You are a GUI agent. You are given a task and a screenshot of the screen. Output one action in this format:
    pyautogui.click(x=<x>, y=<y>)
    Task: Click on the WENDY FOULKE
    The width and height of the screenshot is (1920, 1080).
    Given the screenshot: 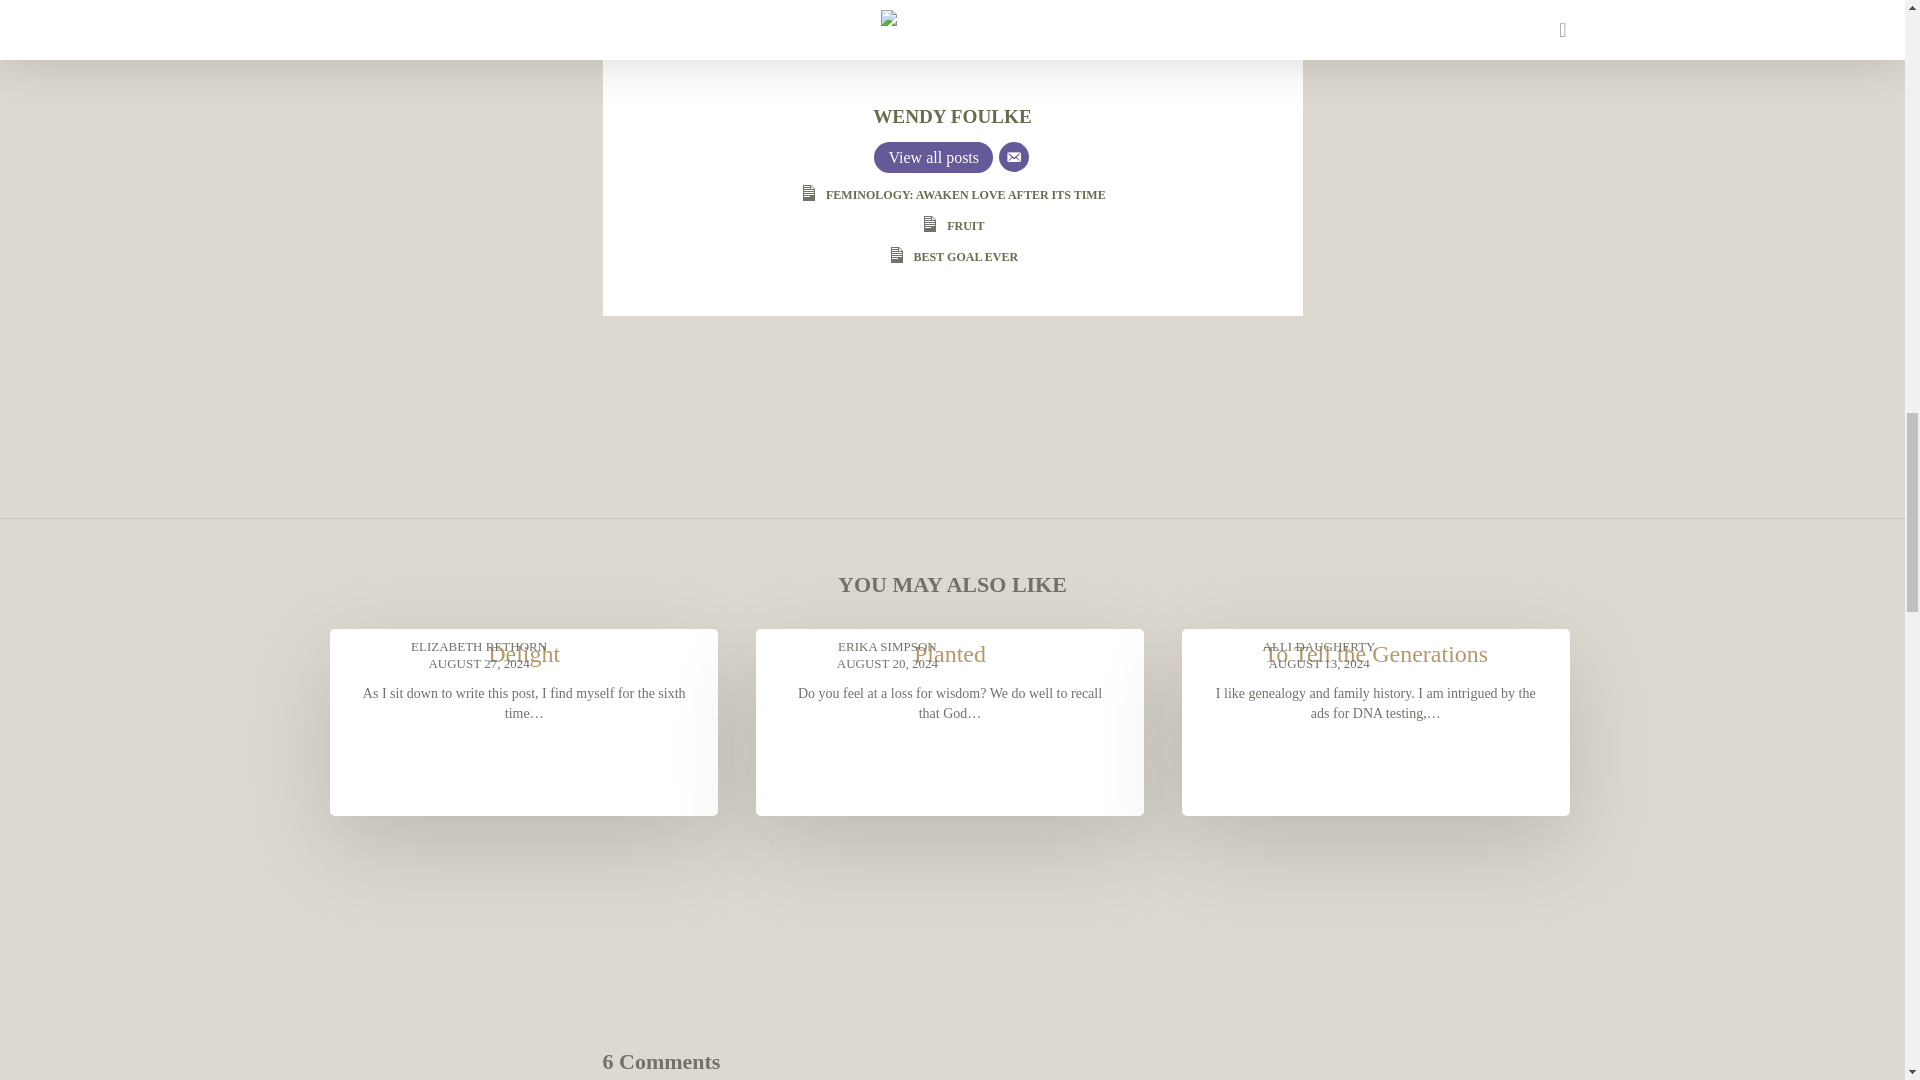 What is the action you would take?
    pyautogui.click(x=952, y=116)
    